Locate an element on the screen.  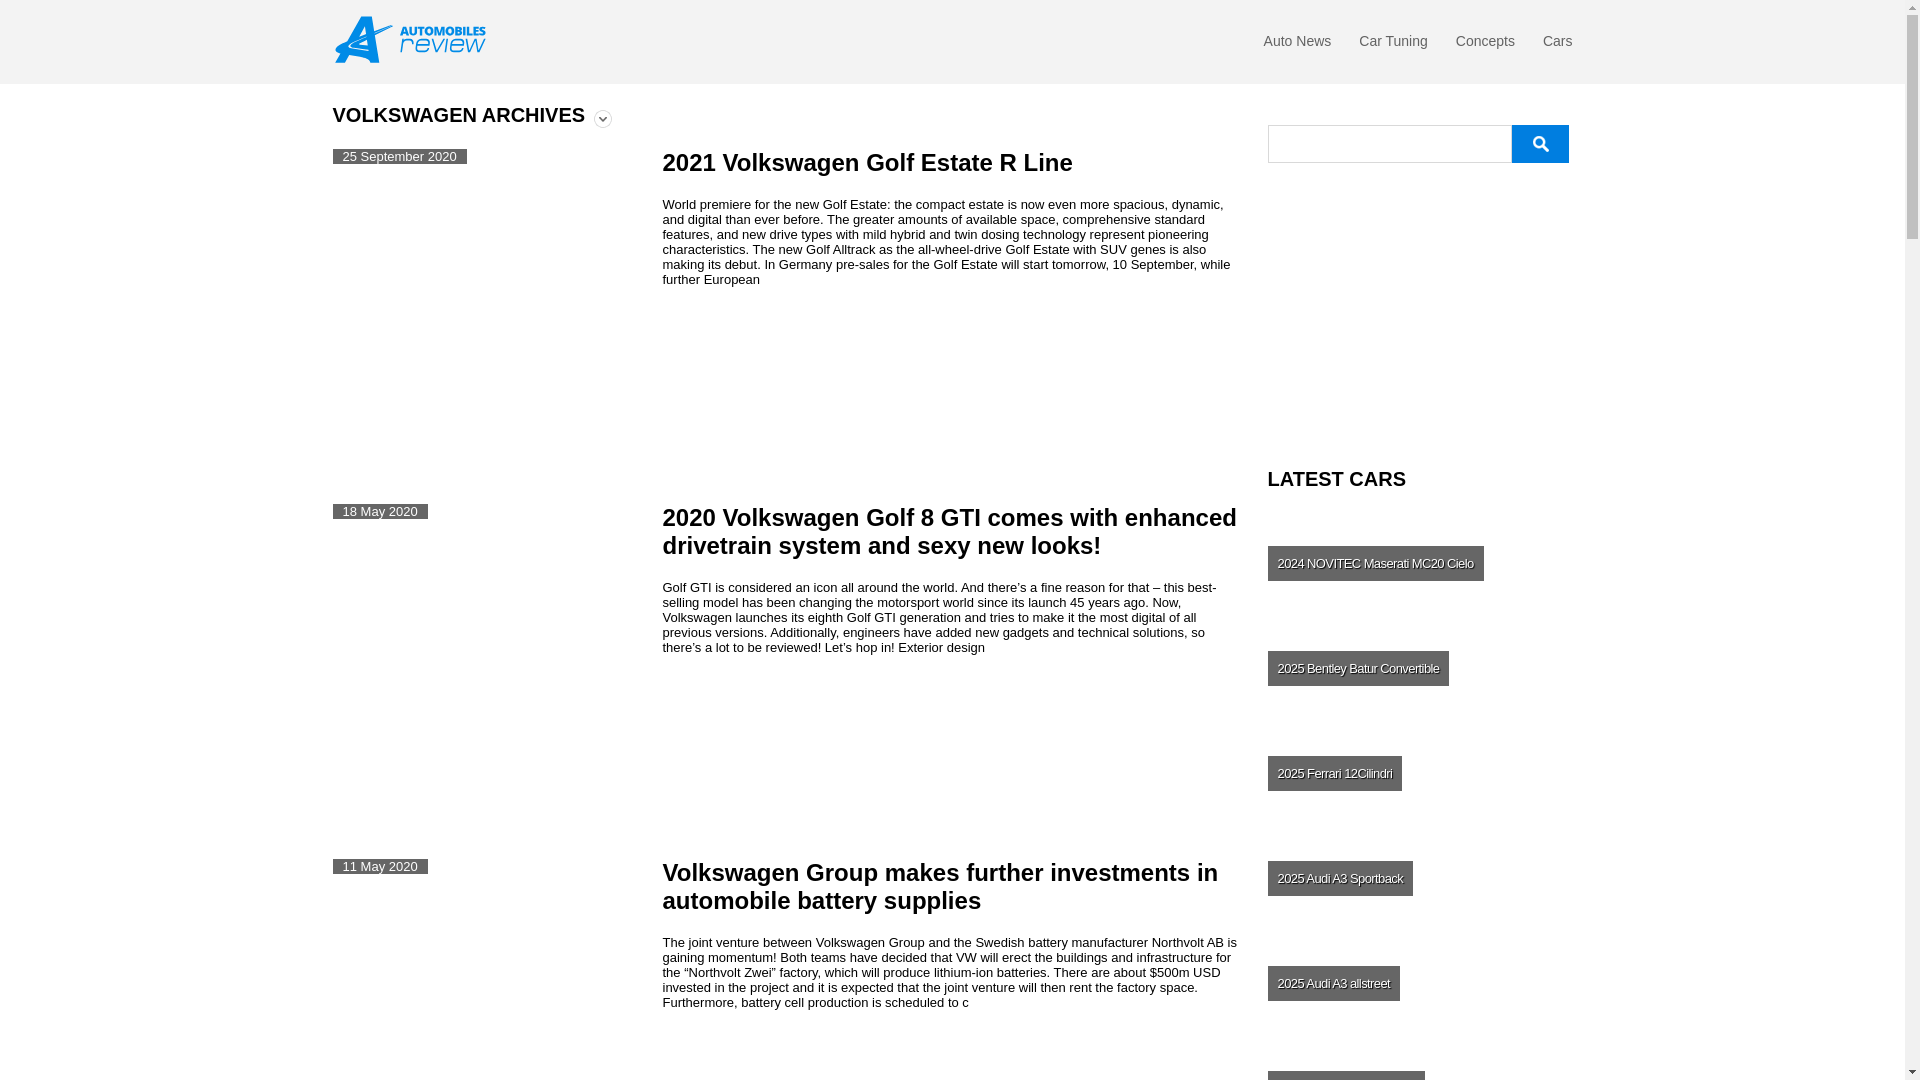
Bentley Continental GT is located at coordinates (1418, 276).